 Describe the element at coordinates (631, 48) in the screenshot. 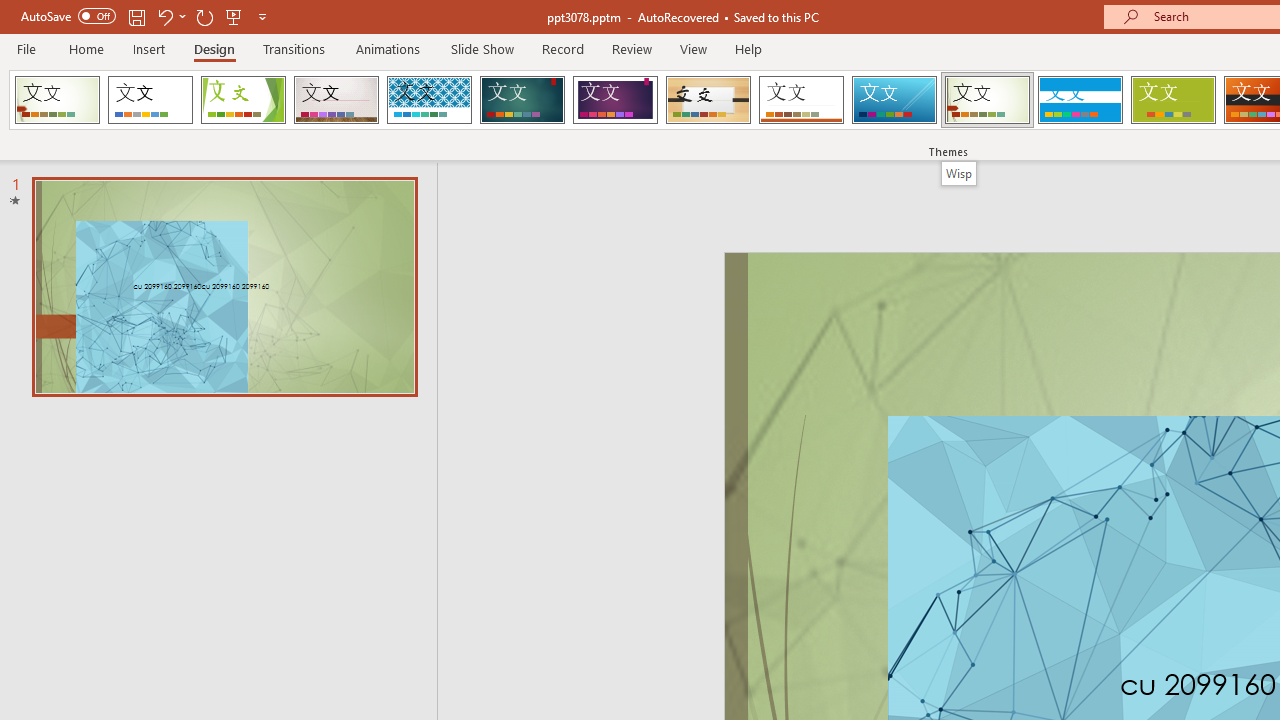

I see `Review` at that location.